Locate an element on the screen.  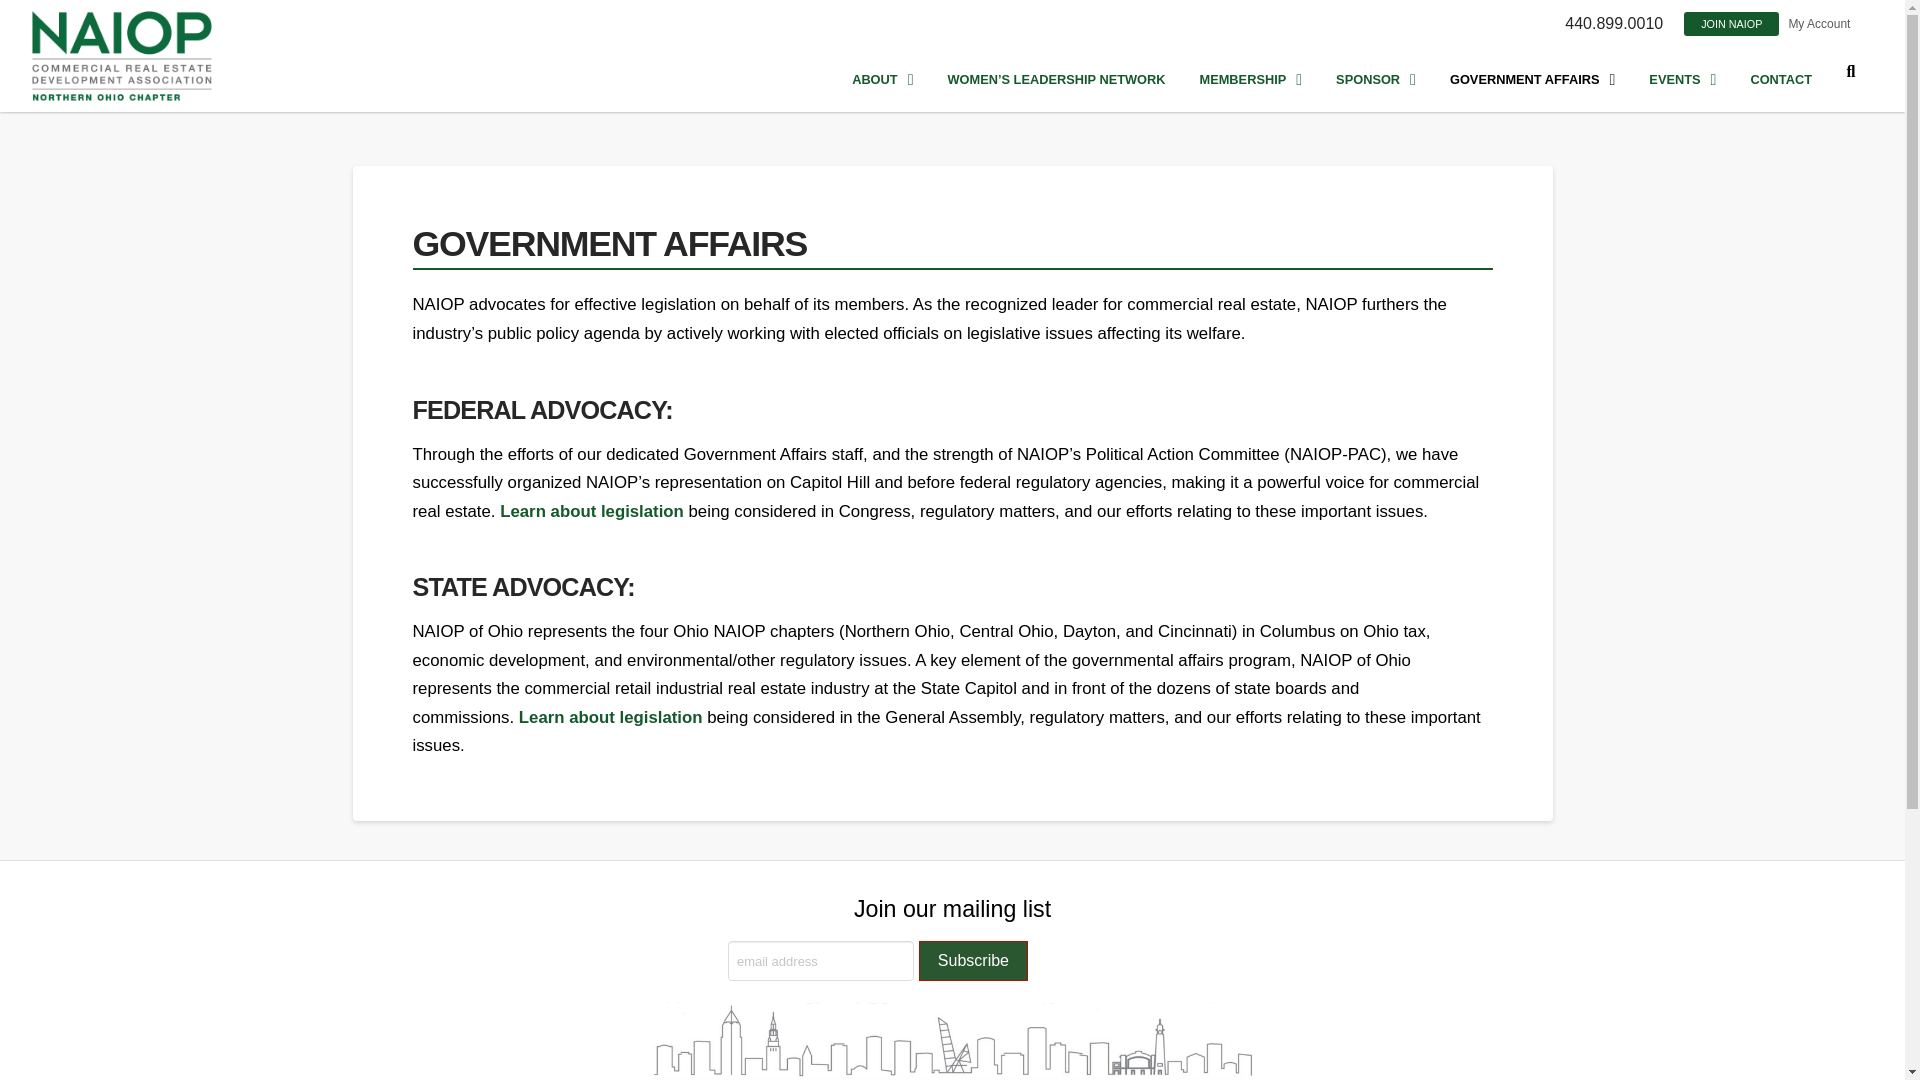
440.899.0010 is located at coordinates (1614, 23).